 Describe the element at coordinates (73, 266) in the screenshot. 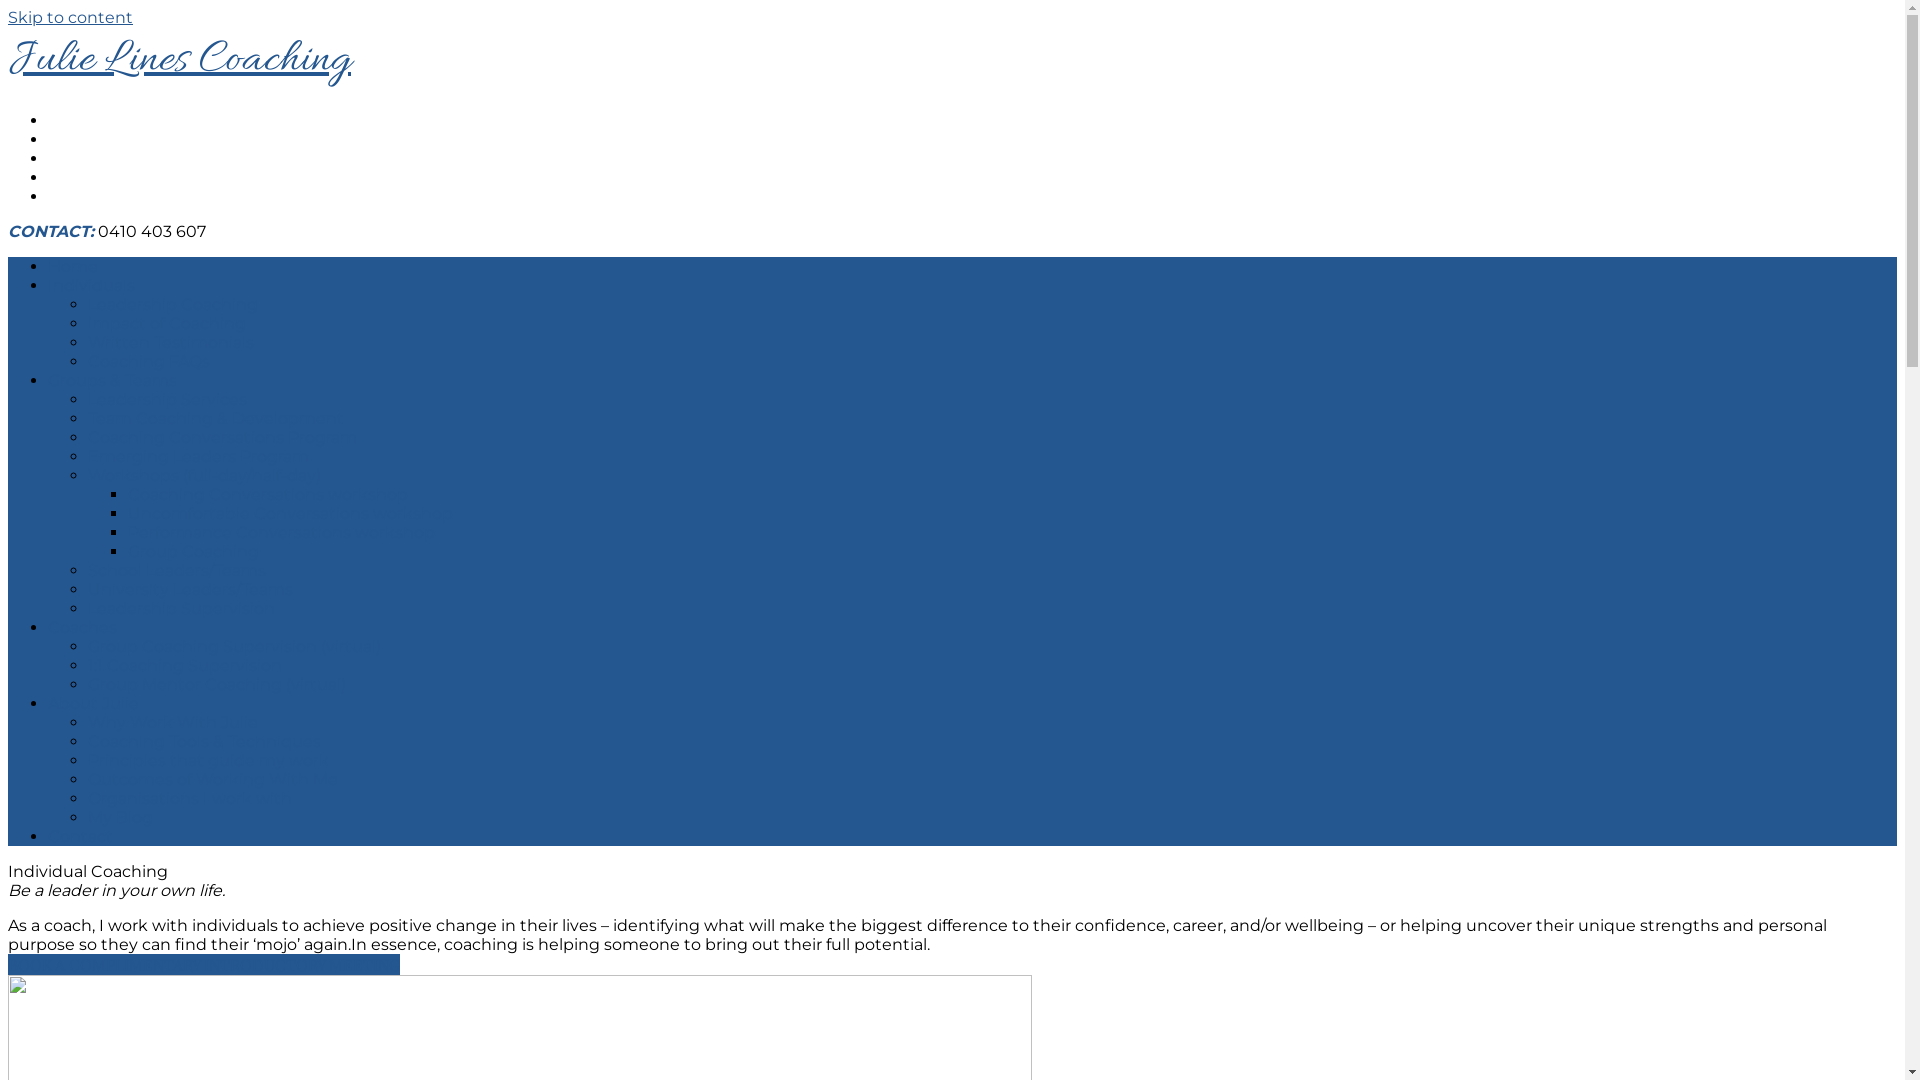

I see `Home` at that location.